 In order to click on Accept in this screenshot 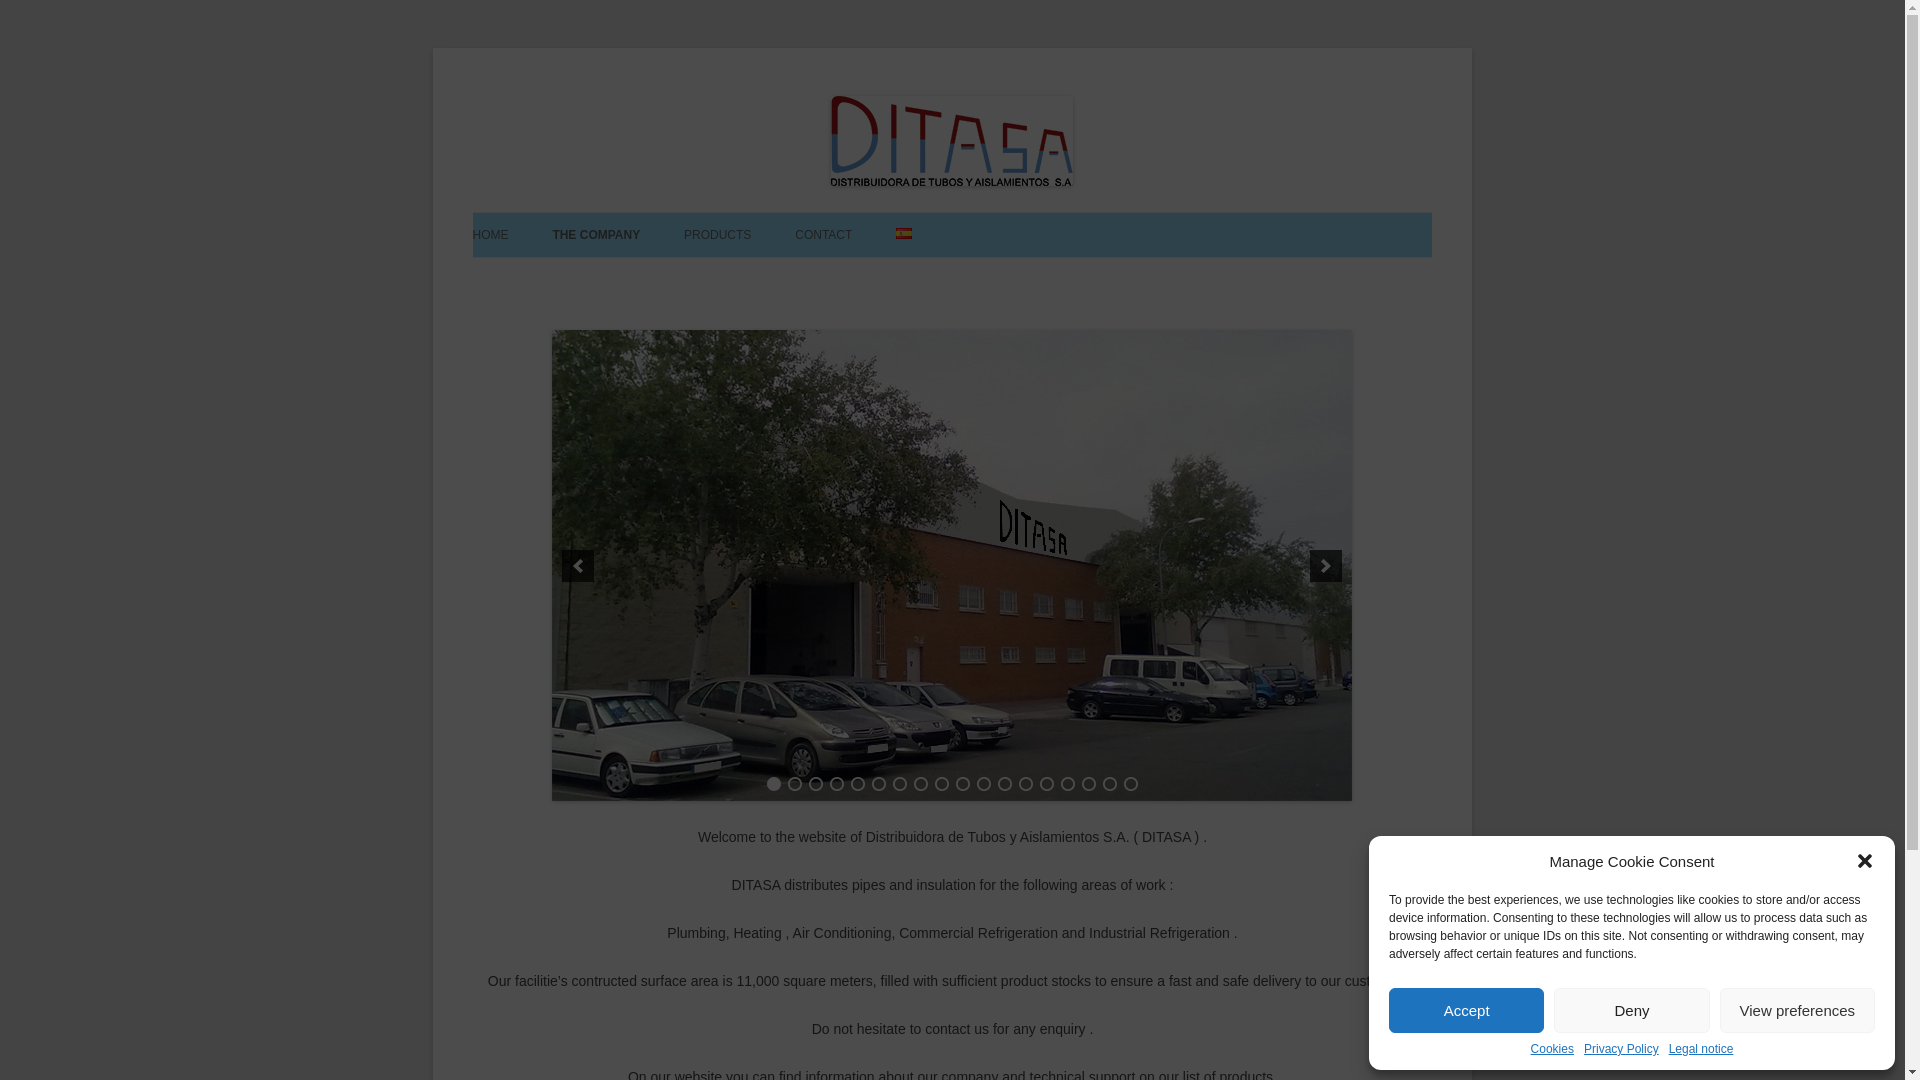, I will do `click(1466, 1010)`.